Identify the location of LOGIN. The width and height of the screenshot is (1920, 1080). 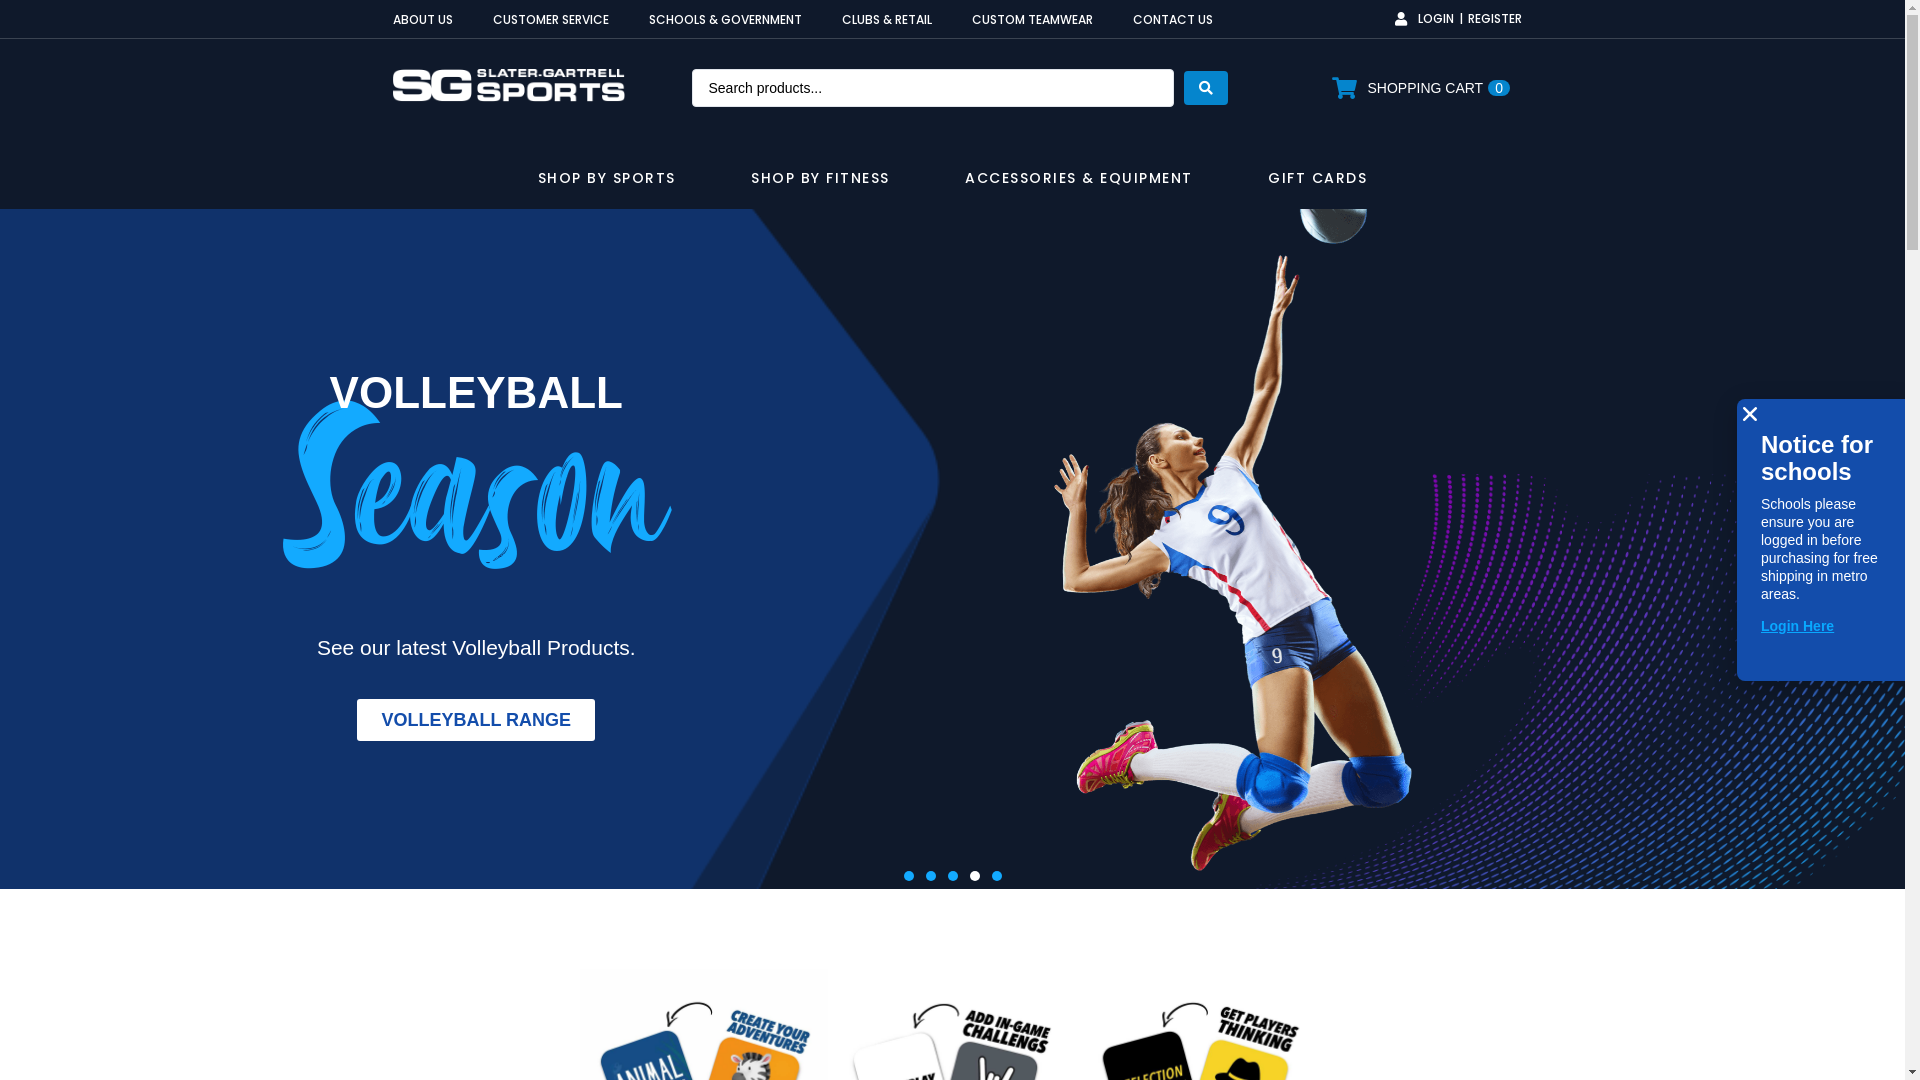
(1424, 19).